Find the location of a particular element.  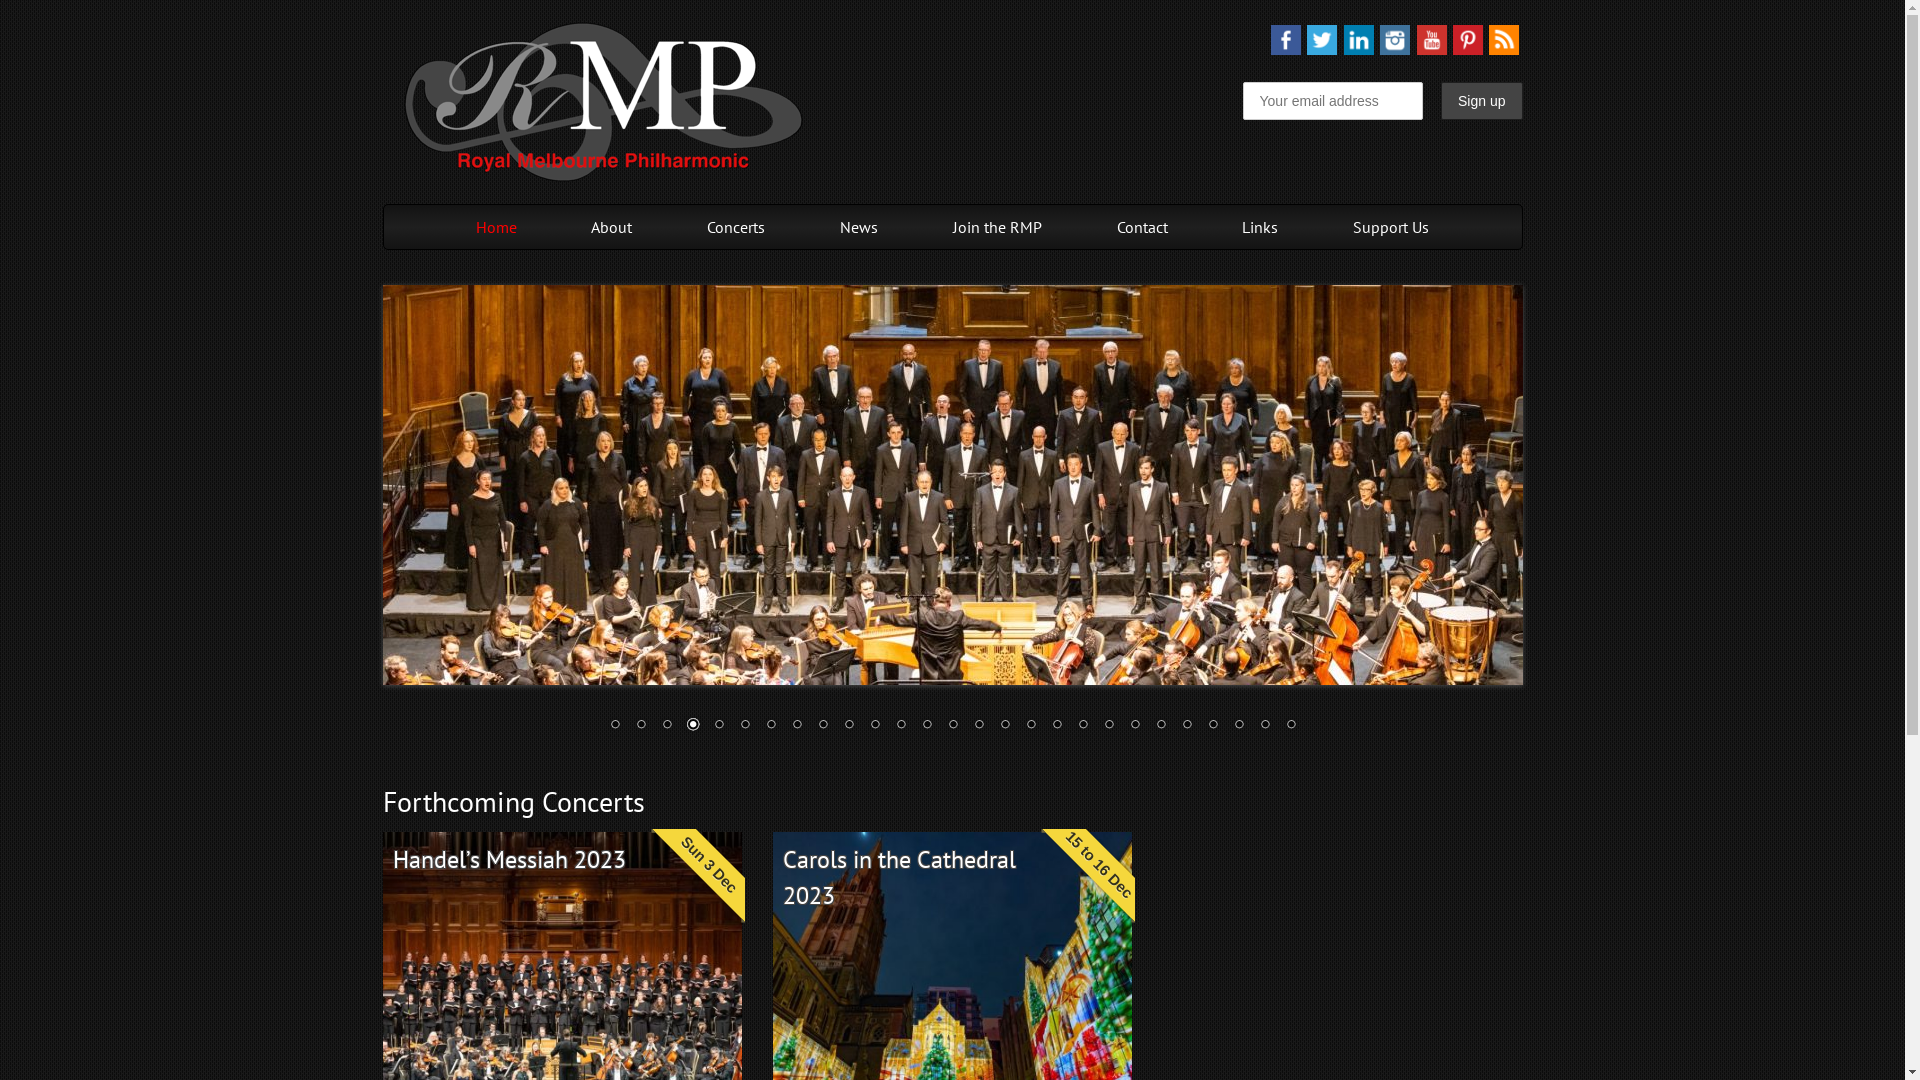

11 is located at coordinates (875, 726).